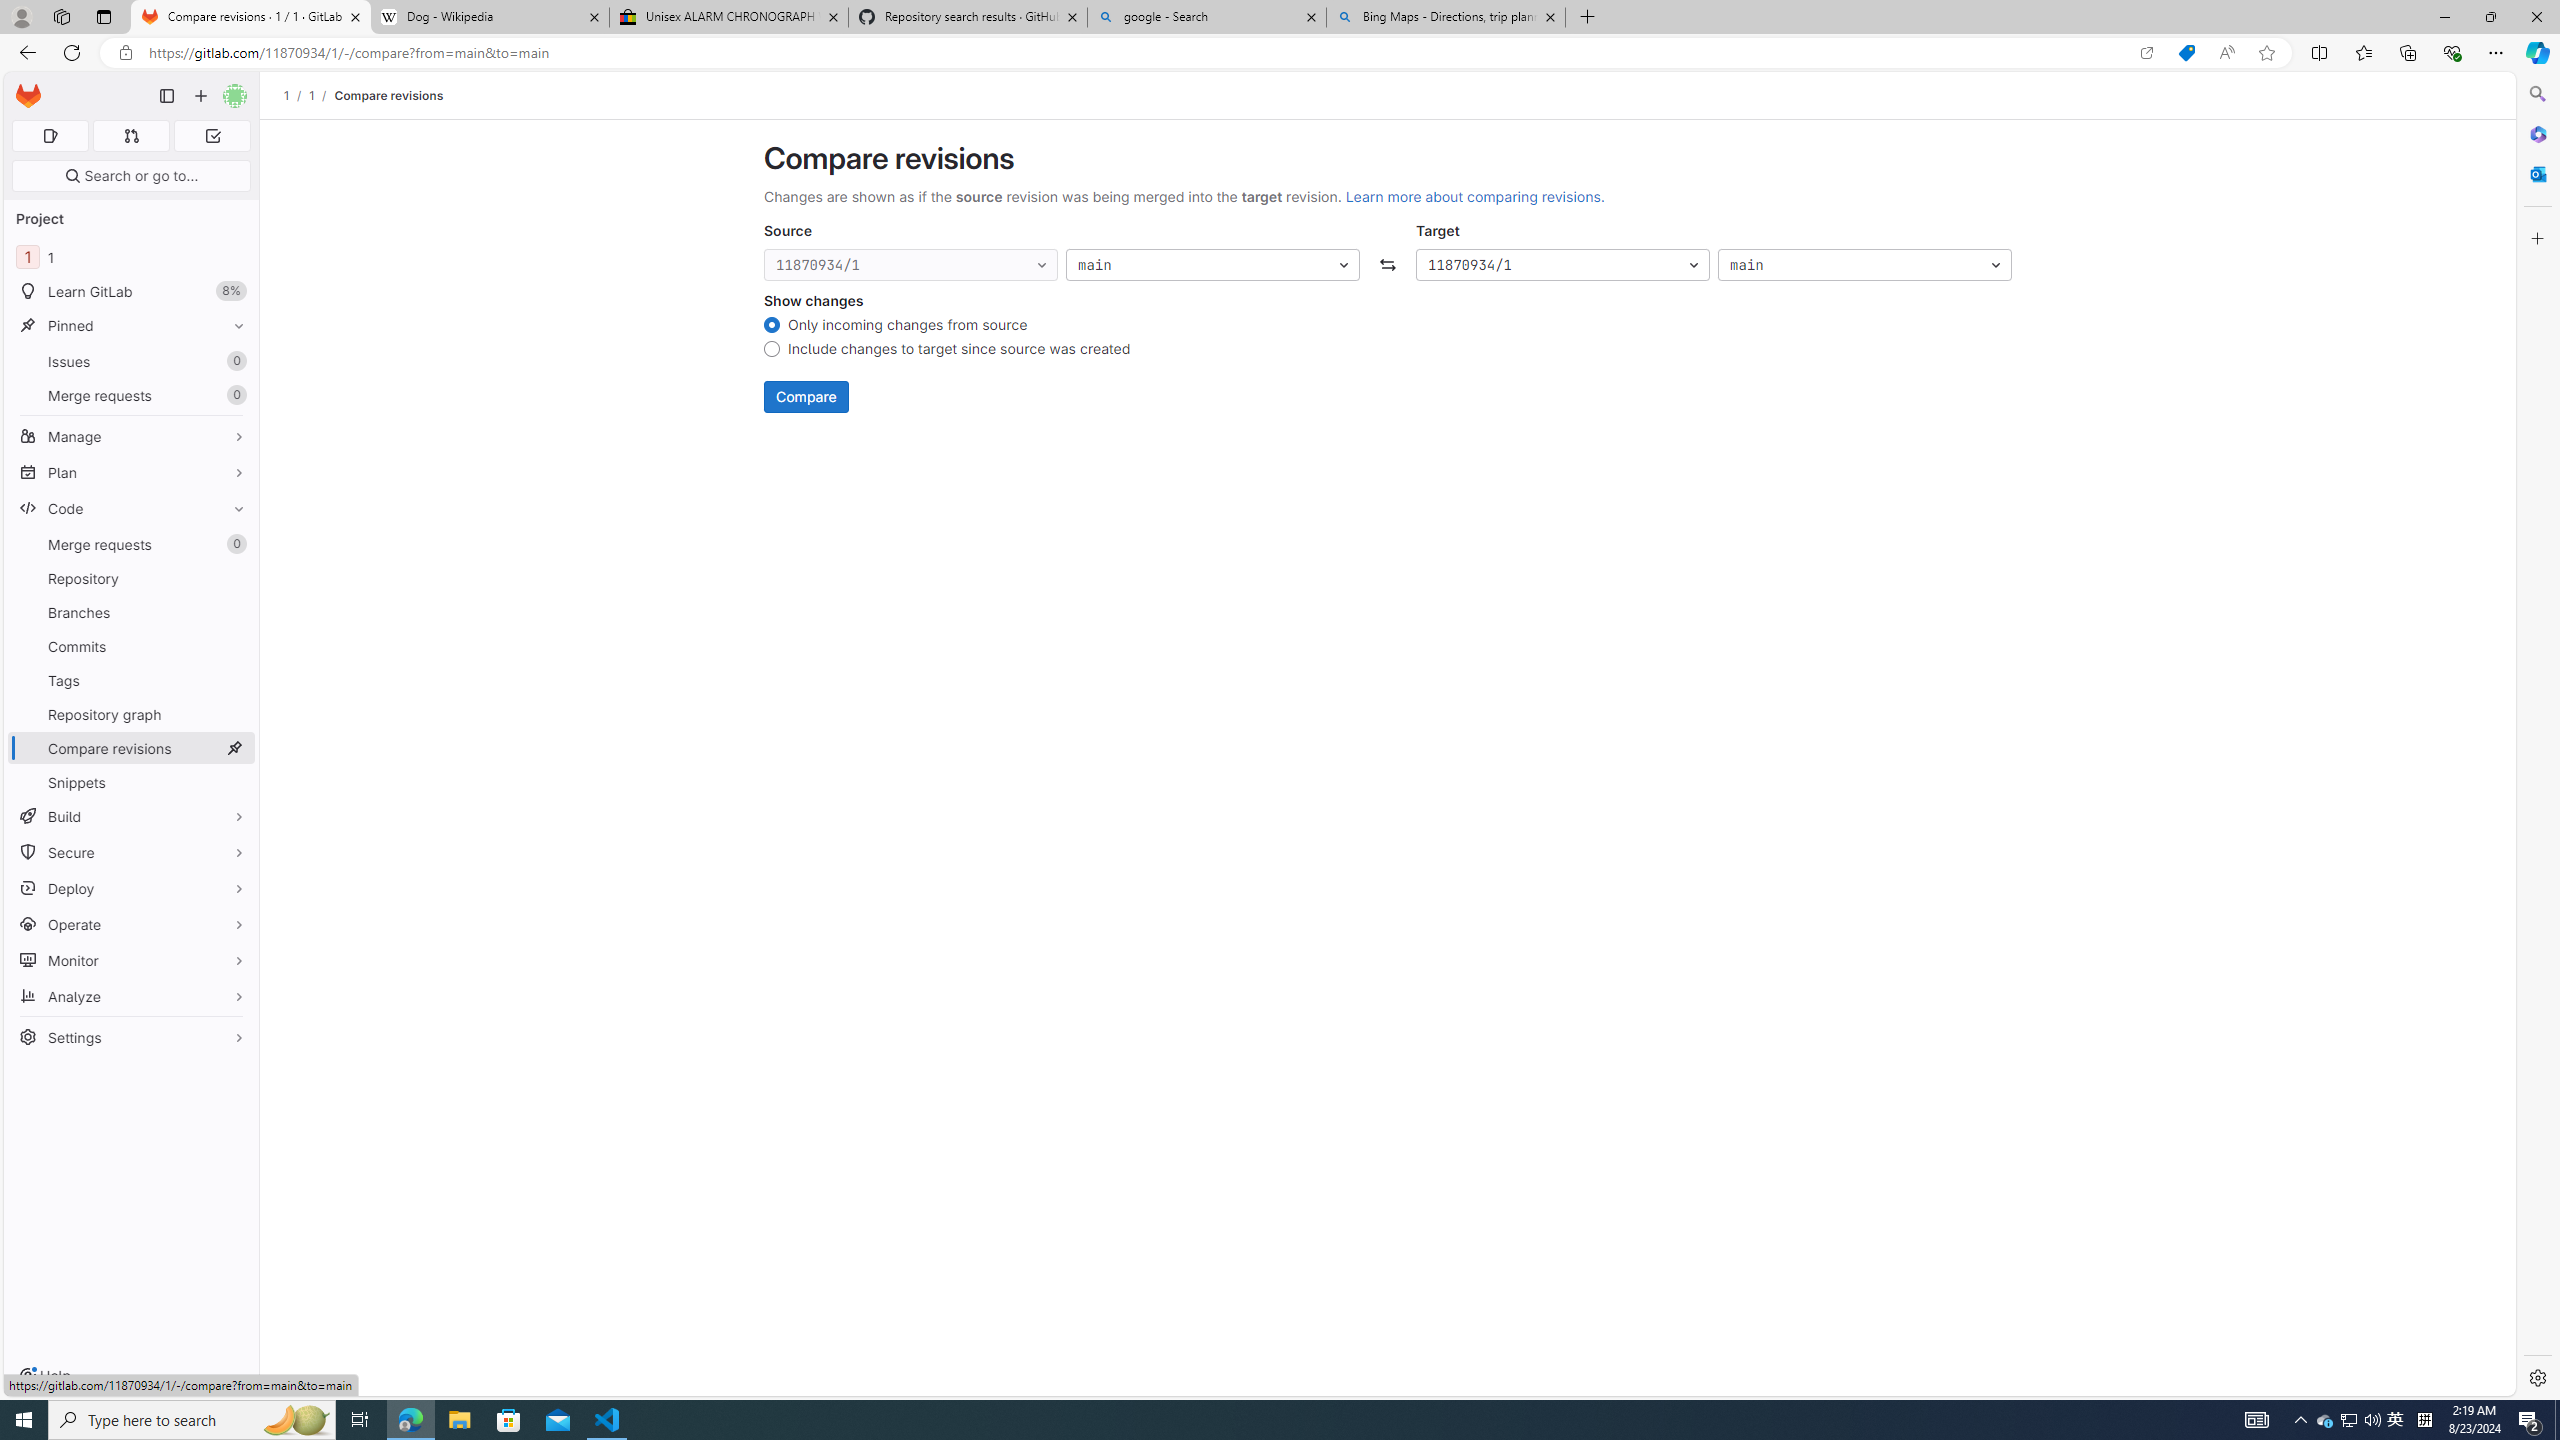  I want to click on Primary navigation sidebar, so click(166, 96).